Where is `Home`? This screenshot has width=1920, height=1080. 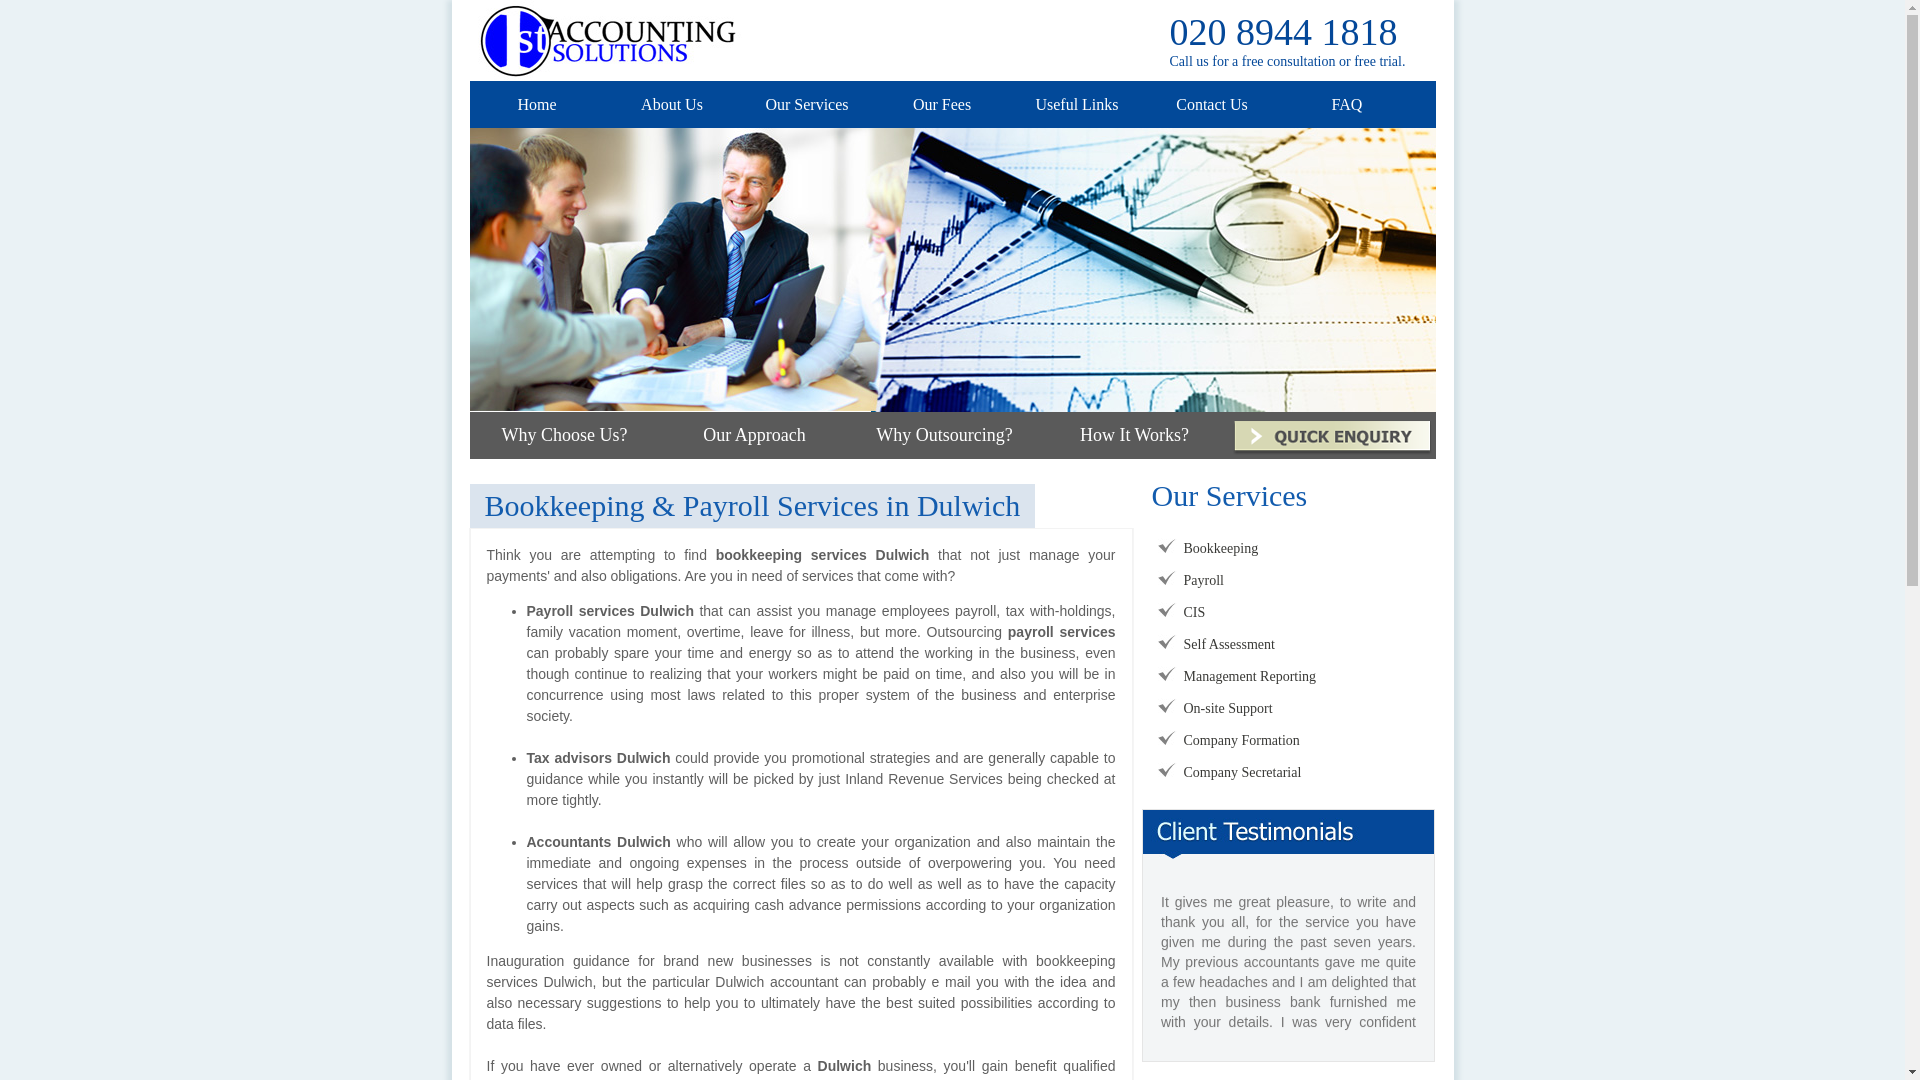 Home is located at coordinates (536, 104).